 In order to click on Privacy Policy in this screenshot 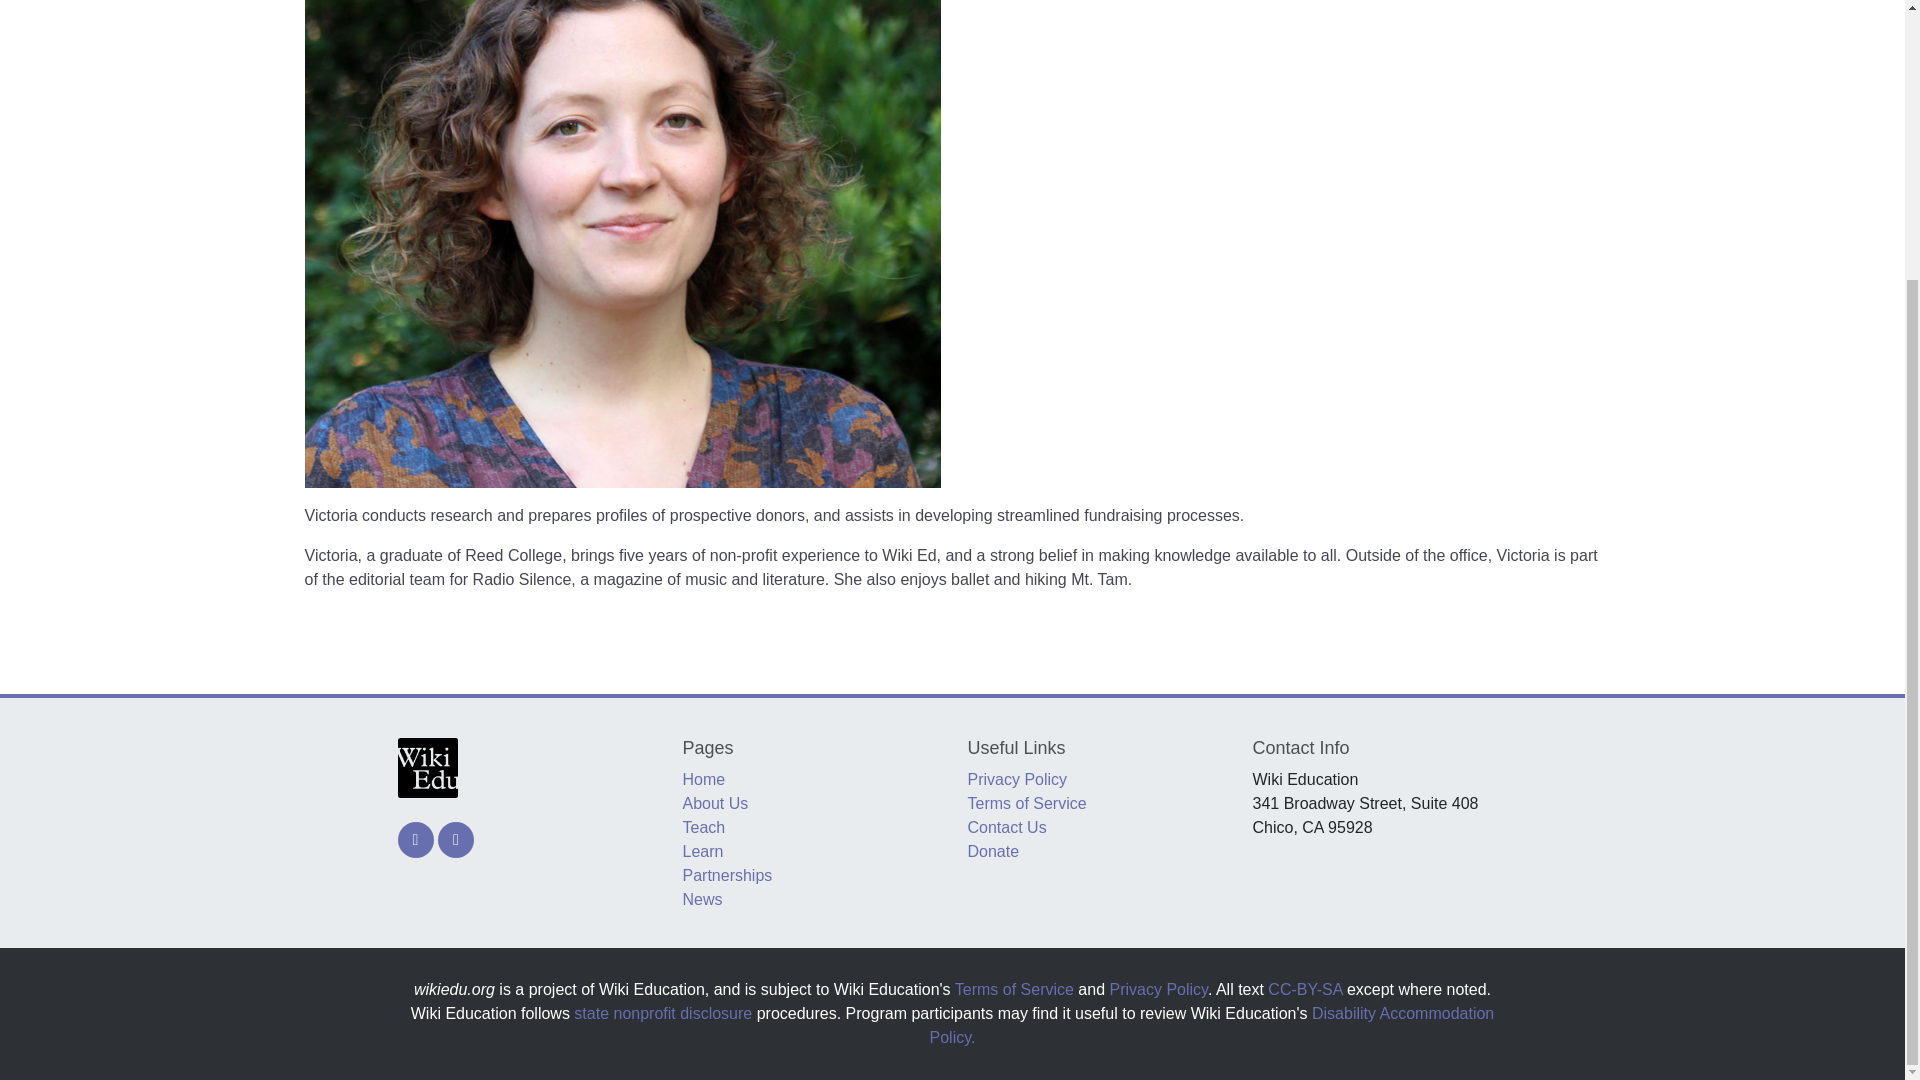, I will do `click(1158, 988)`.